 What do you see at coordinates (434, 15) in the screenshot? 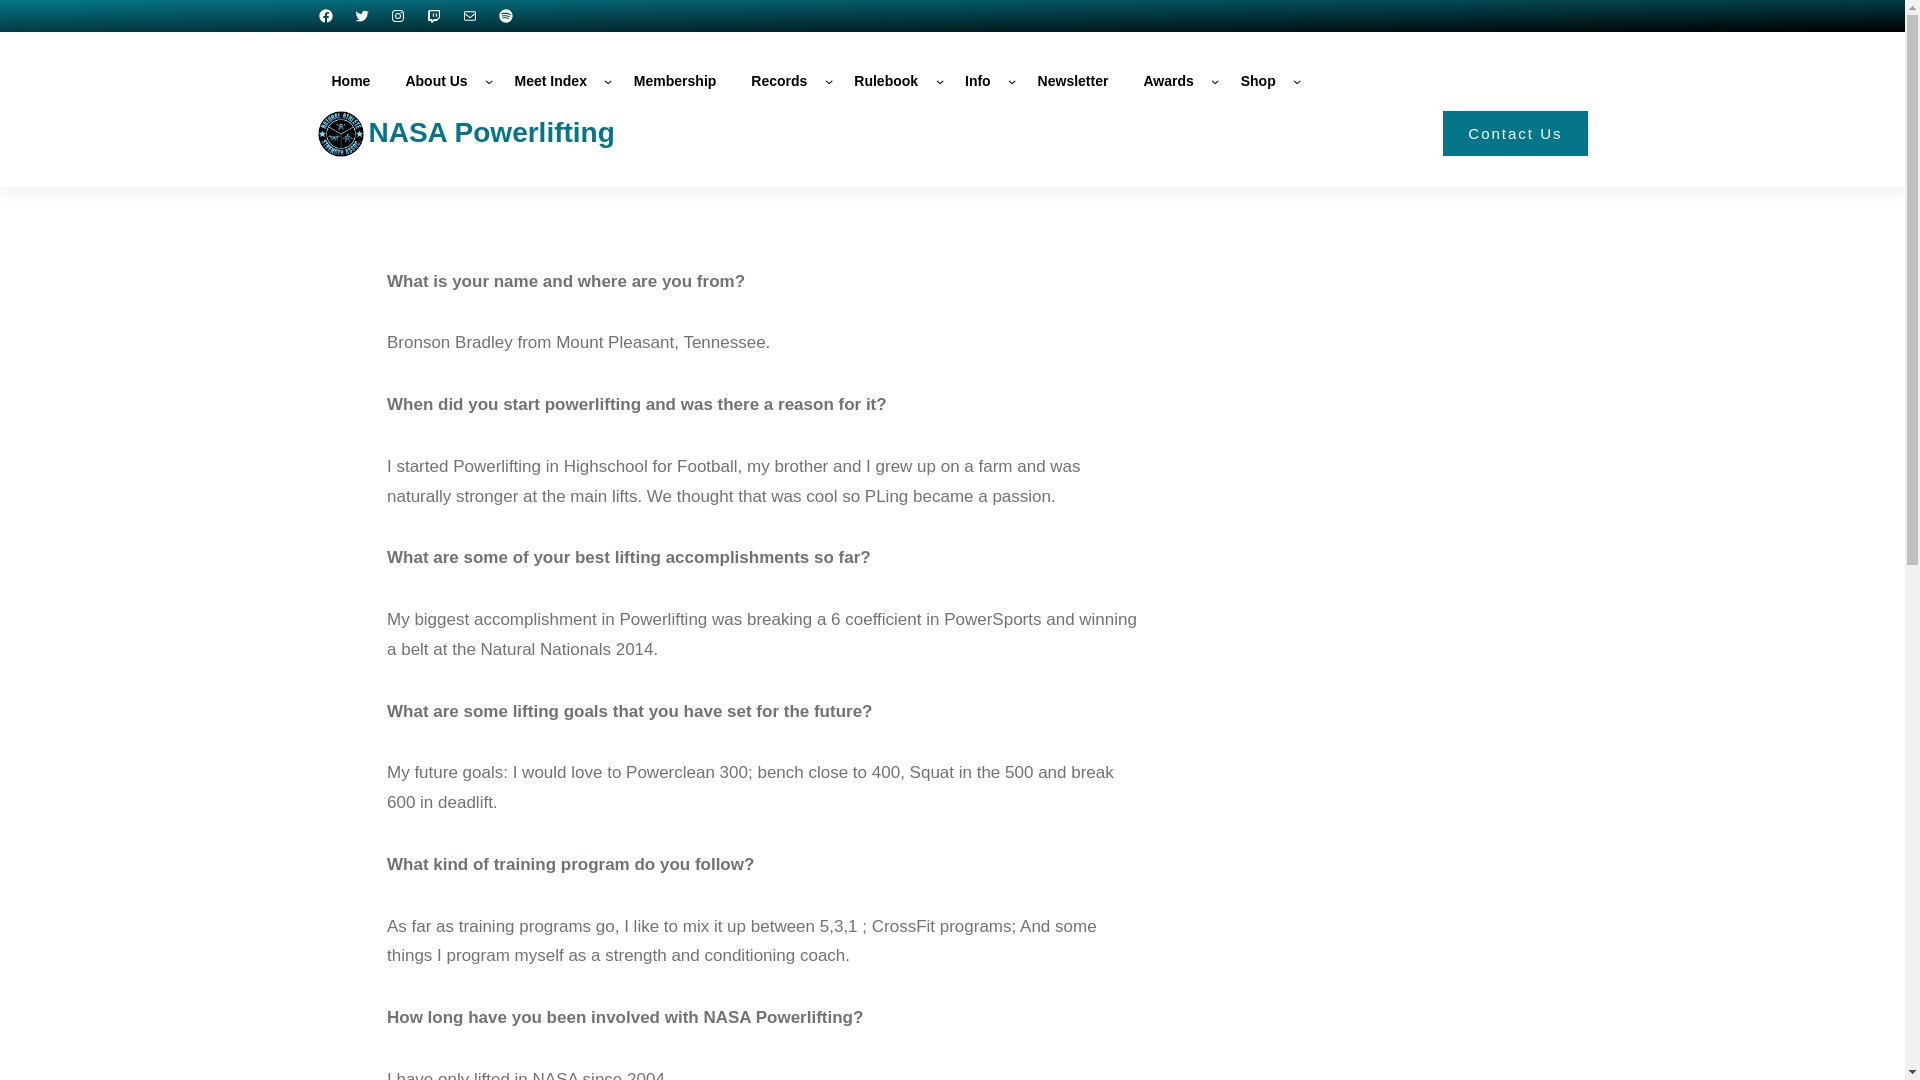
I see `Twitch` at bounding box center [434, 15].